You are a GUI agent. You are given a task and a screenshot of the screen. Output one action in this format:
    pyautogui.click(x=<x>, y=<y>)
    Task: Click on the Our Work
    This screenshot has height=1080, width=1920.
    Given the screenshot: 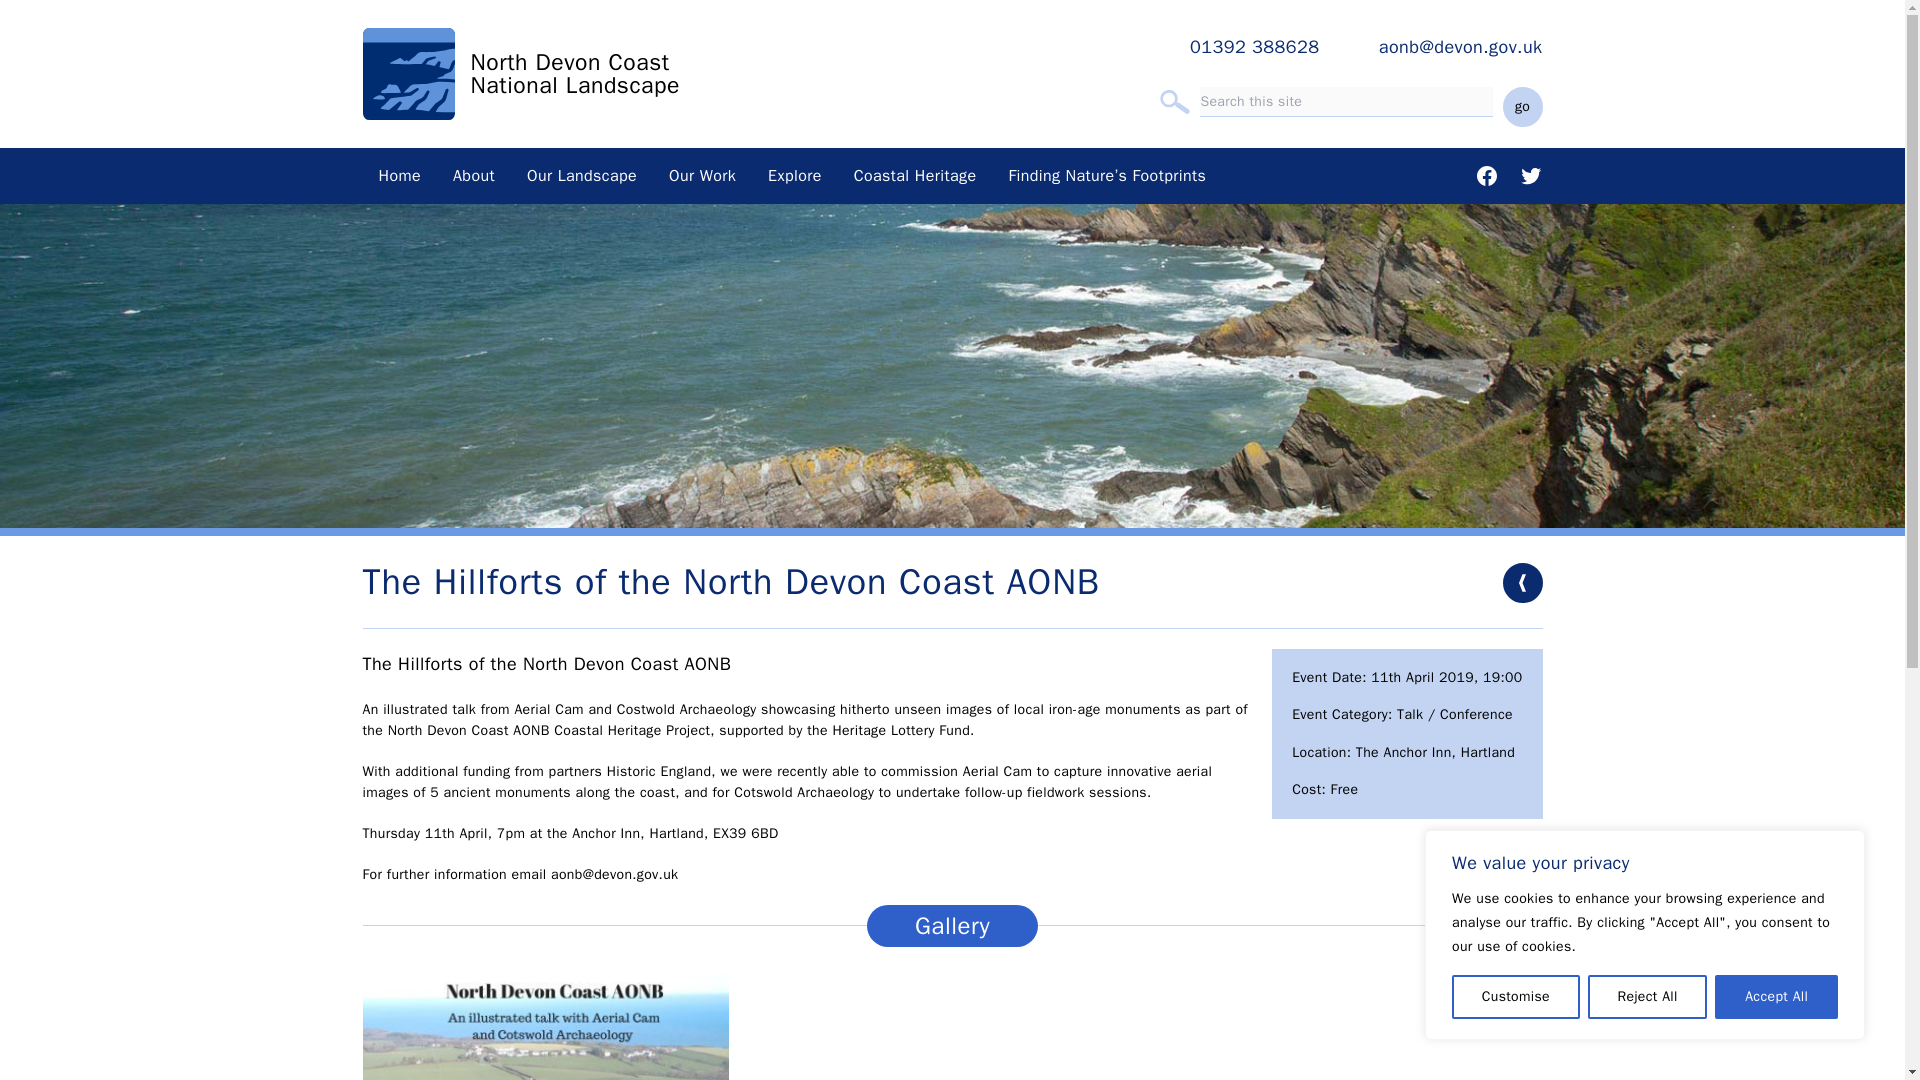 What is the action you would take?
    pyautogui.click(x=702, y=176)
    